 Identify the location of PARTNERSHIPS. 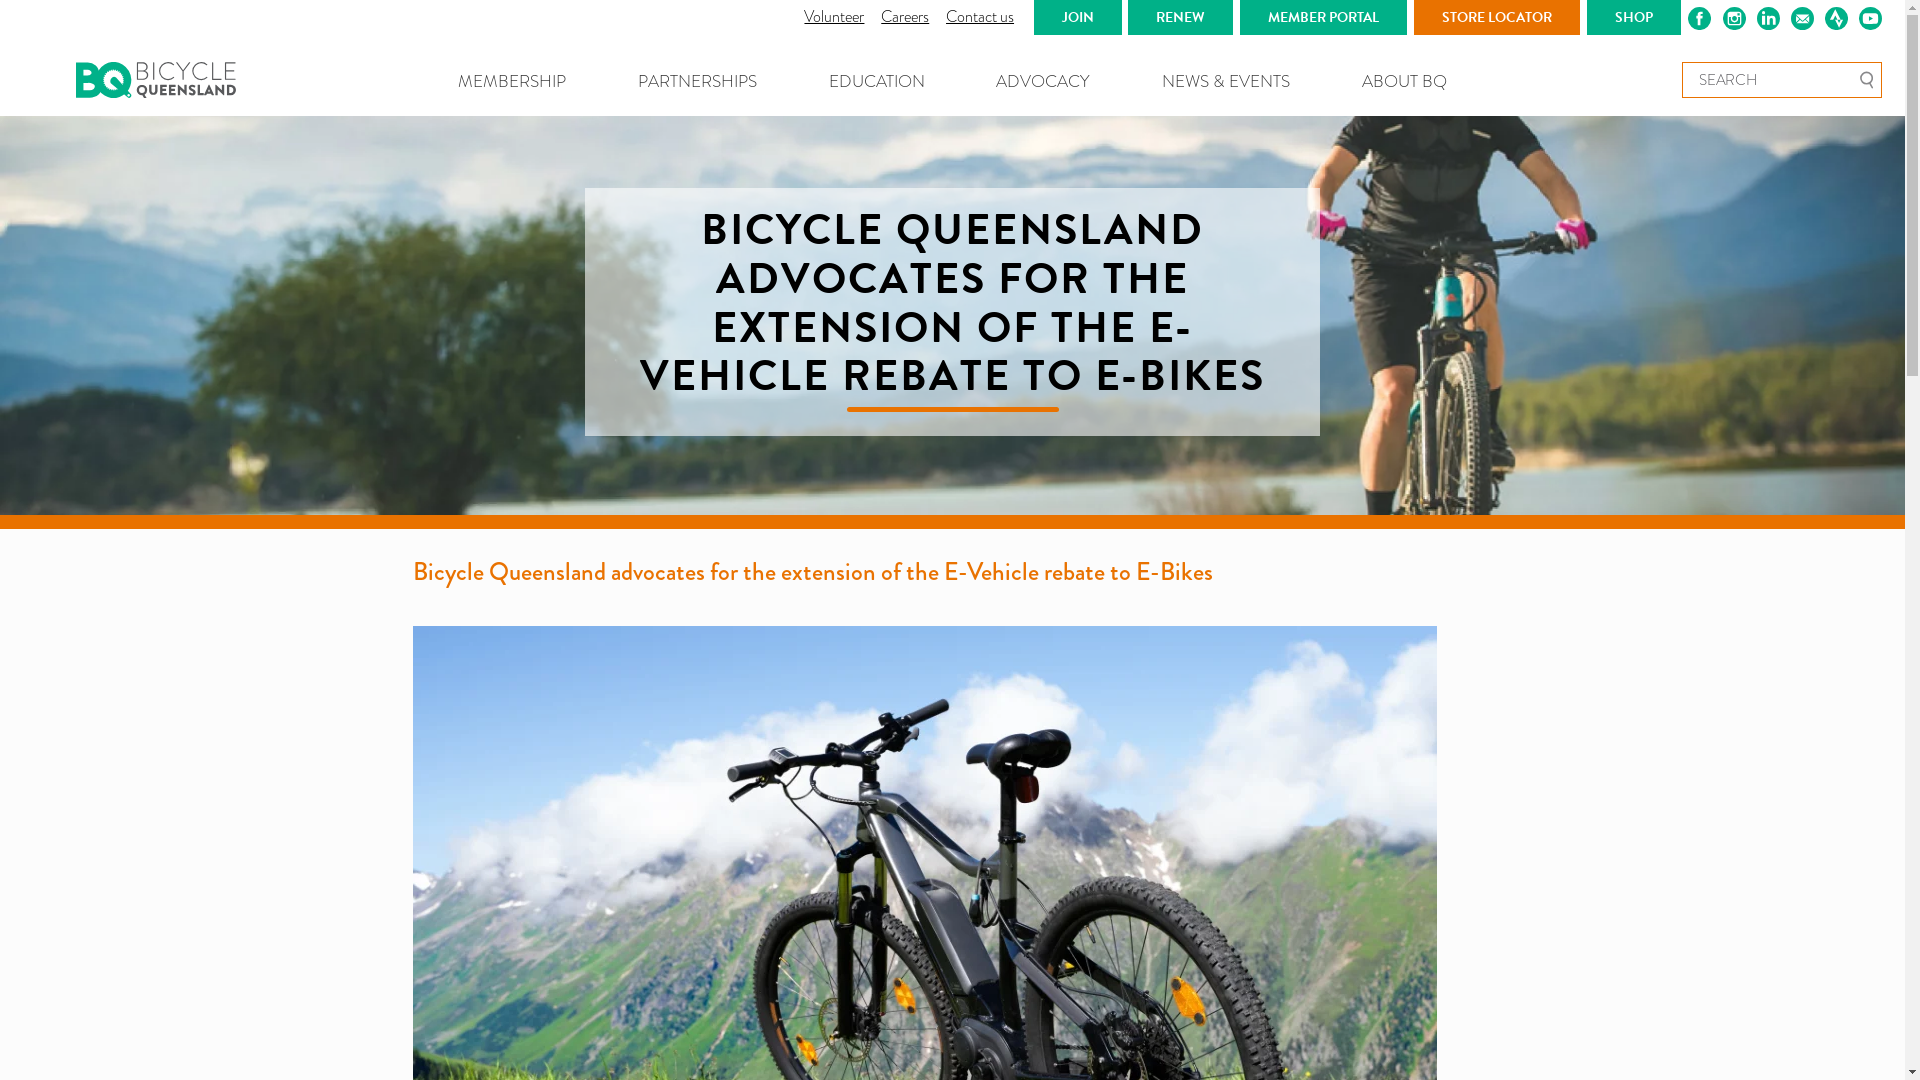
(698, 82).